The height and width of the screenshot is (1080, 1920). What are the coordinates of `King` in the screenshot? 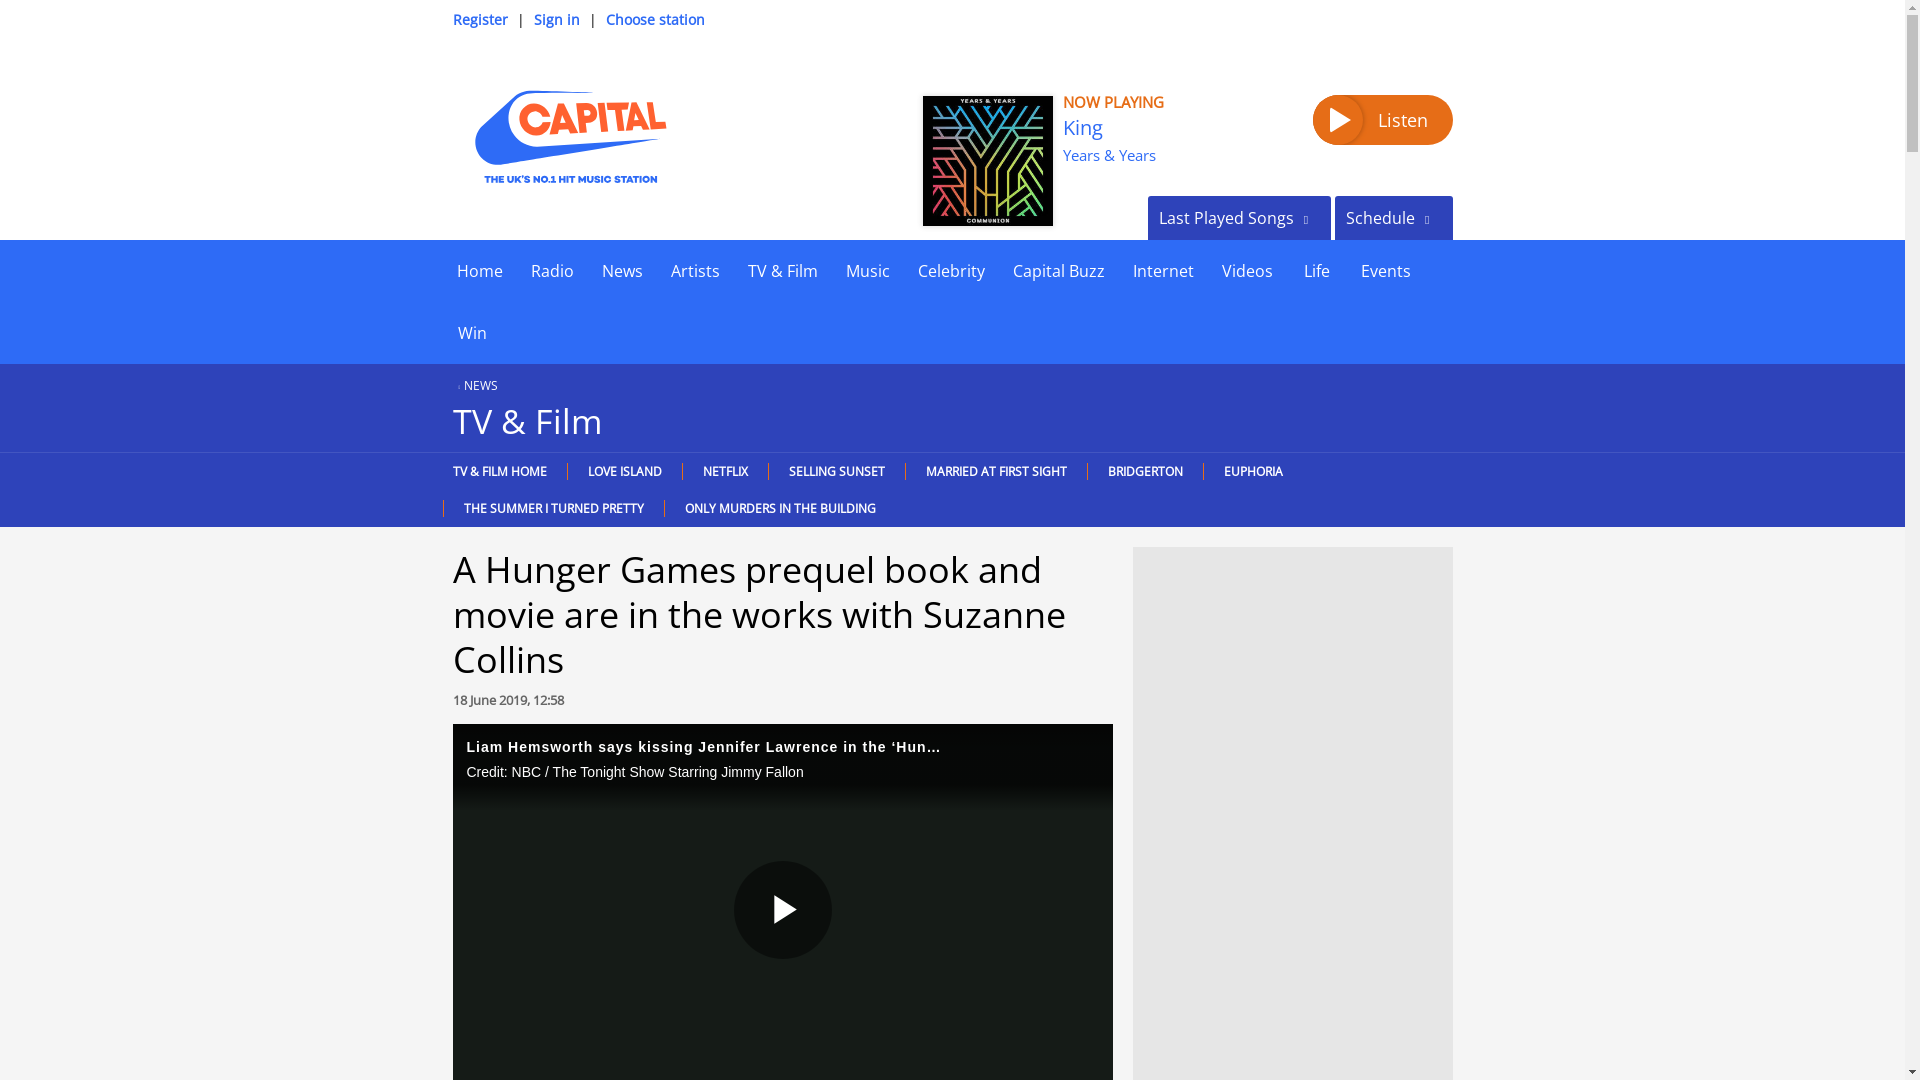 It's located at (1082, 128).